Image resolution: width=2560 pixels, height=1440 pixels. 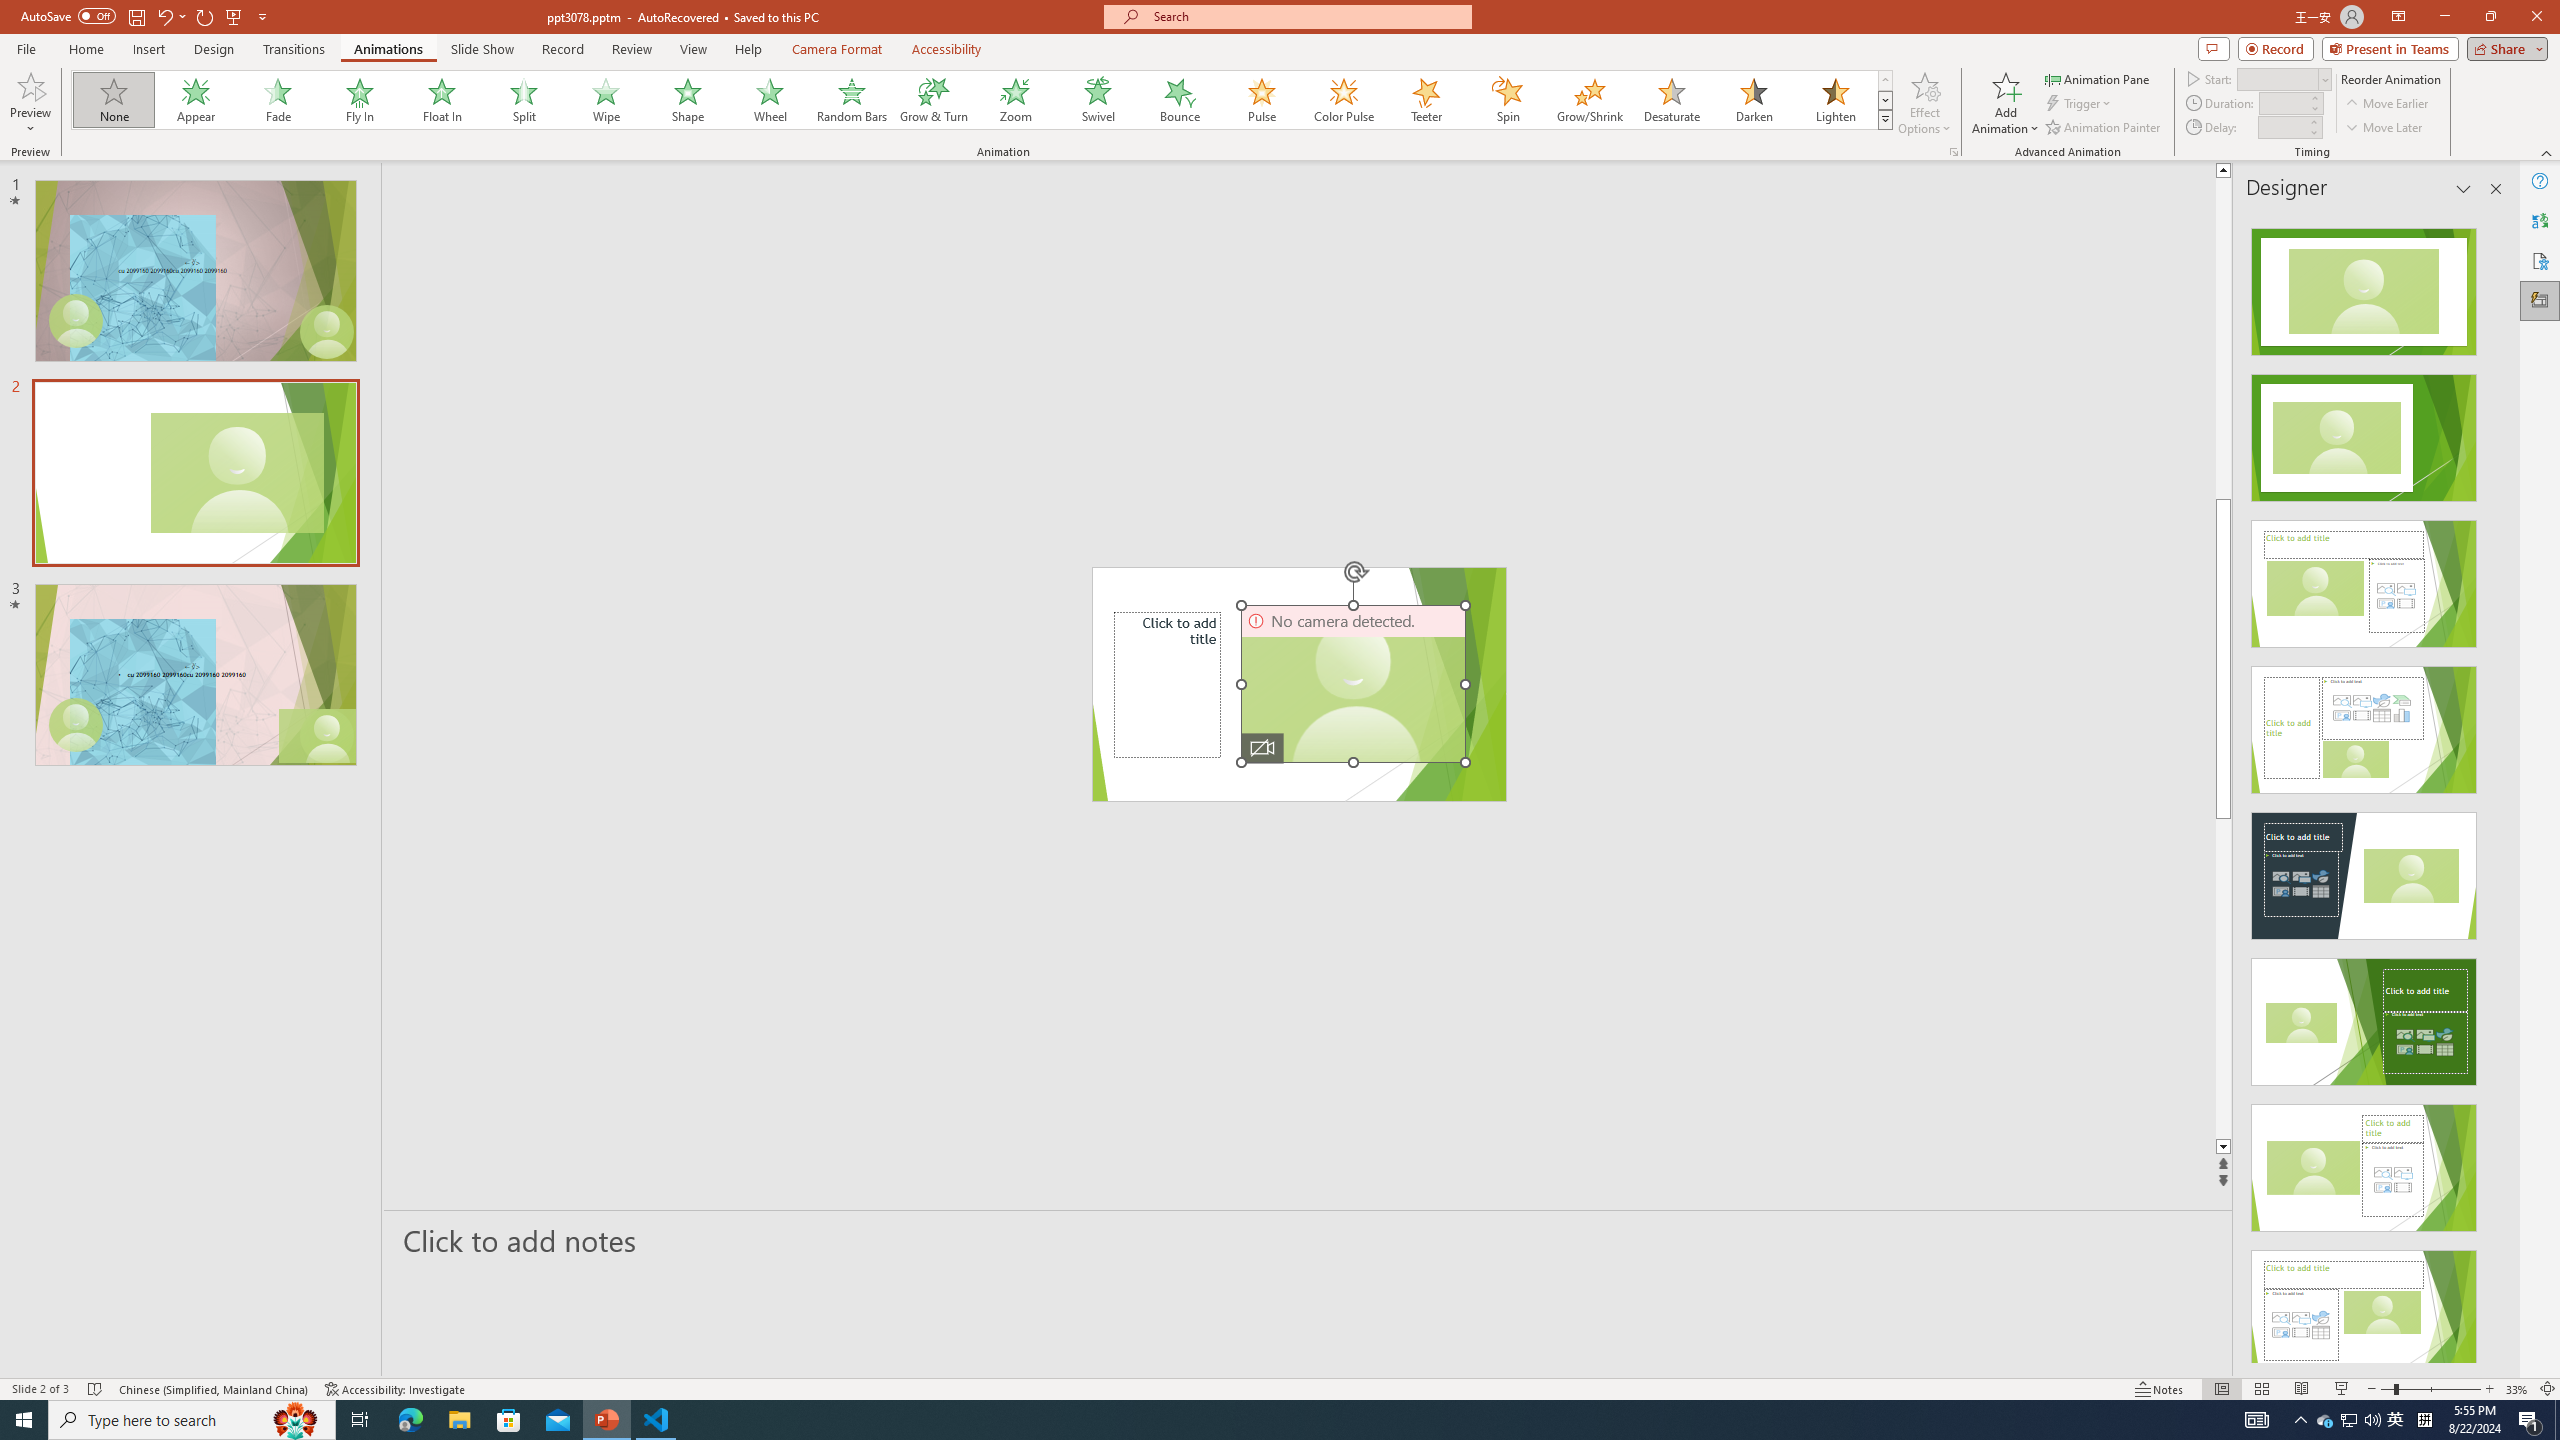 I want to click on Fly In, so click(x=360, y=100).